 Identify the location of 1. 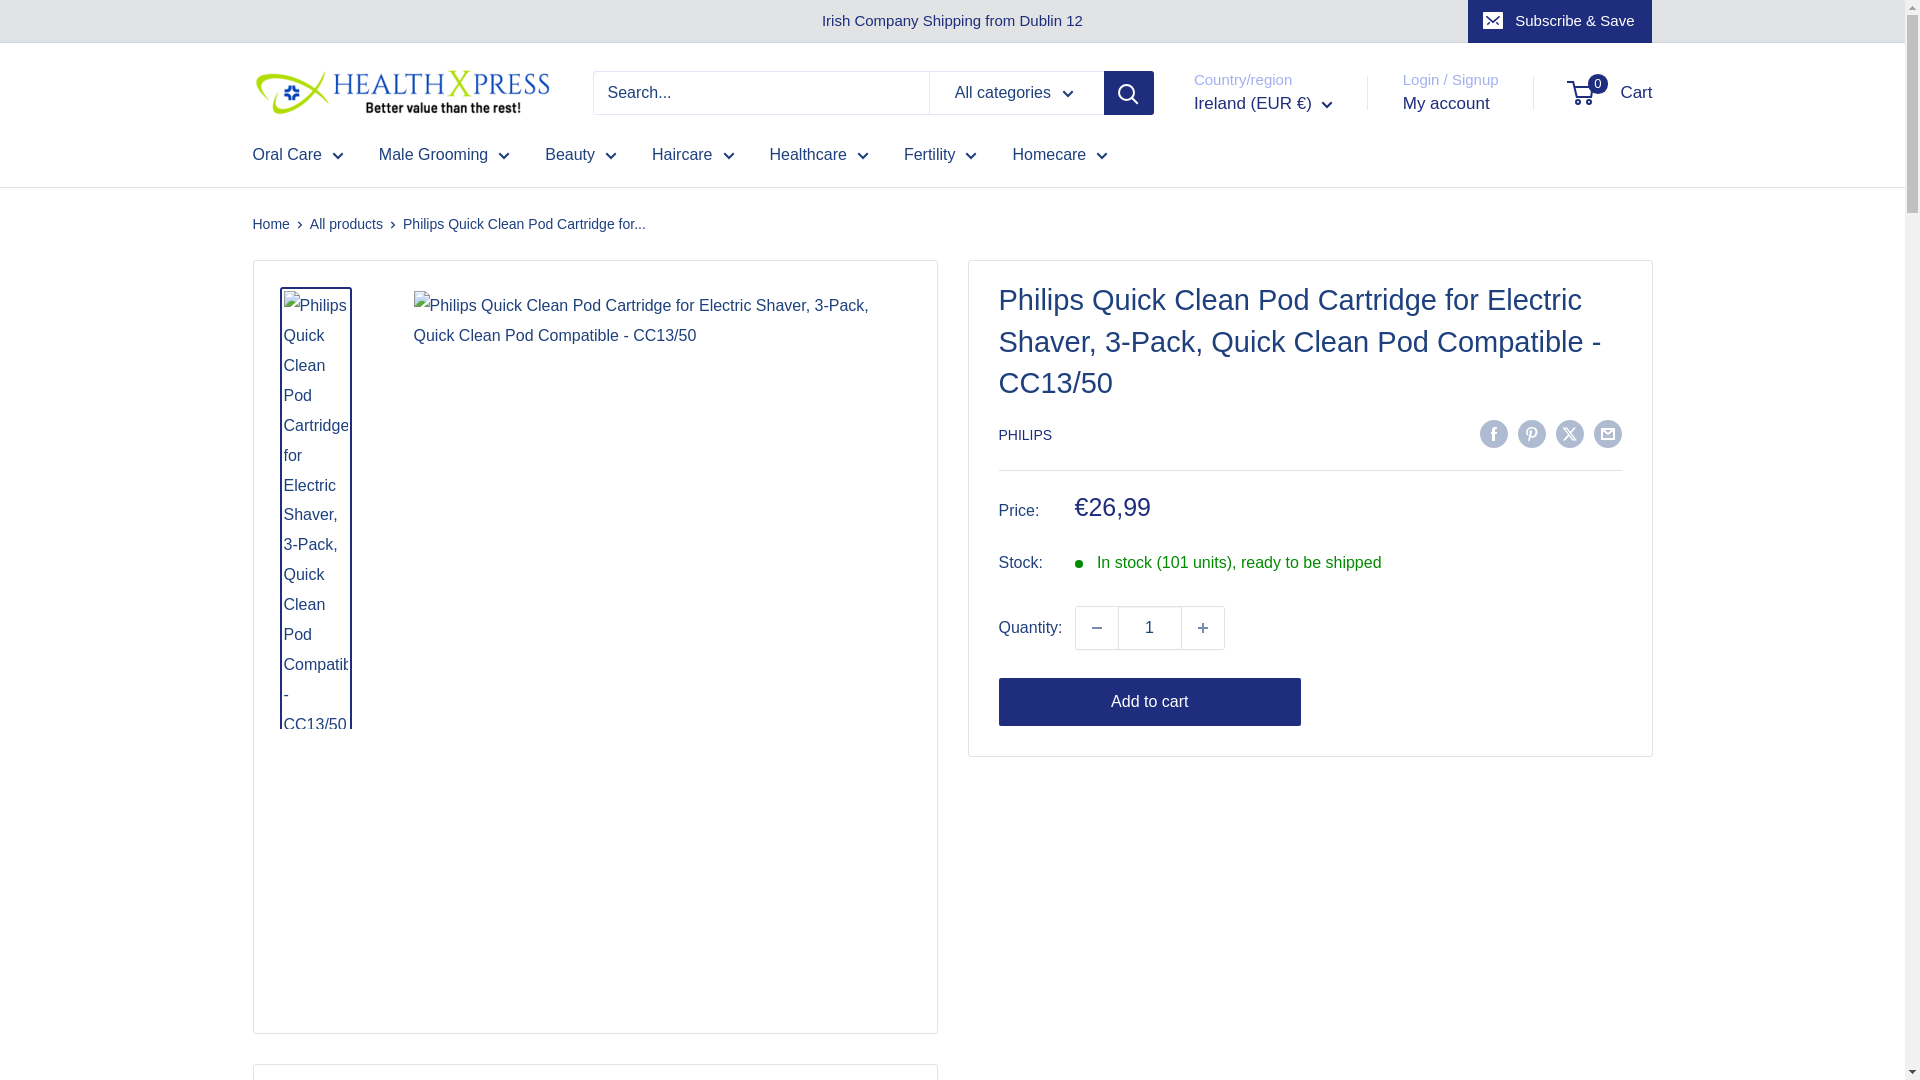
(1150, 628).